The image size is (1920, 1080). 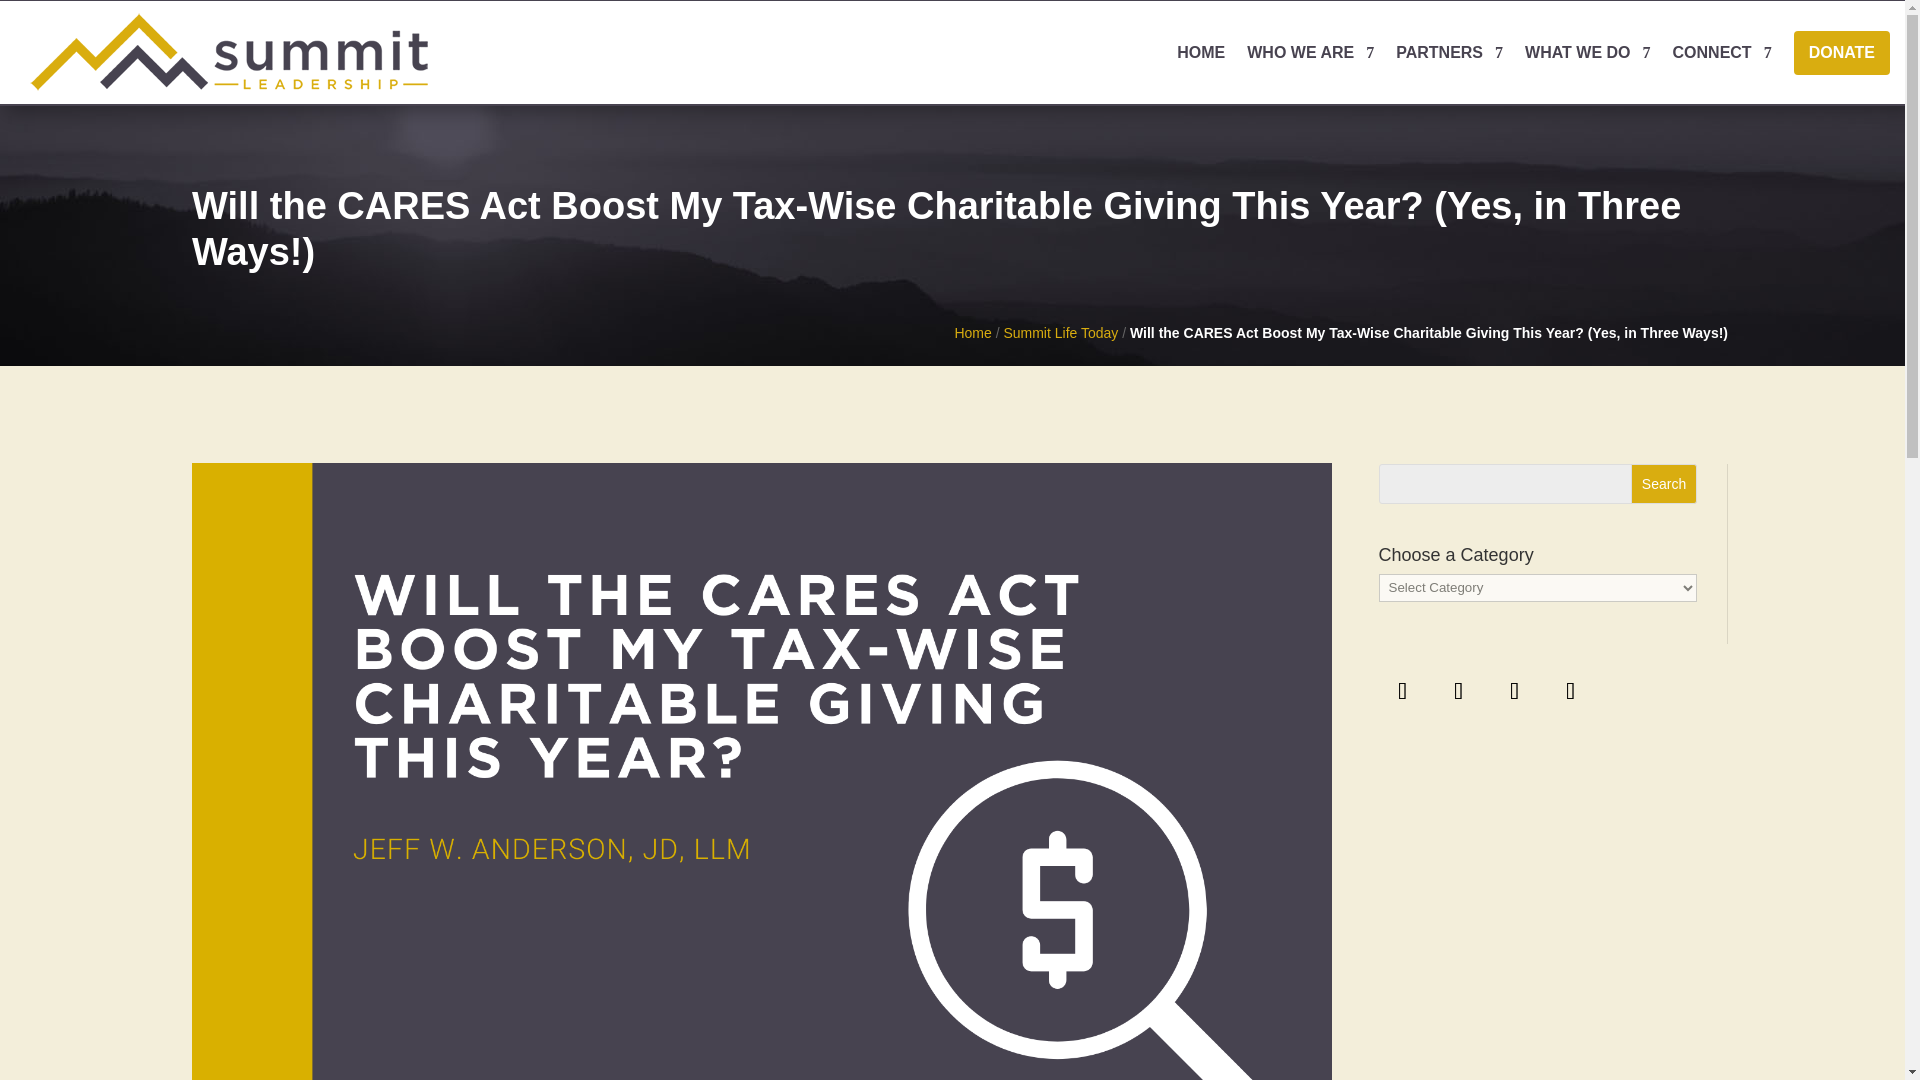 I want to click on Search, so click(x=1664, y=484).